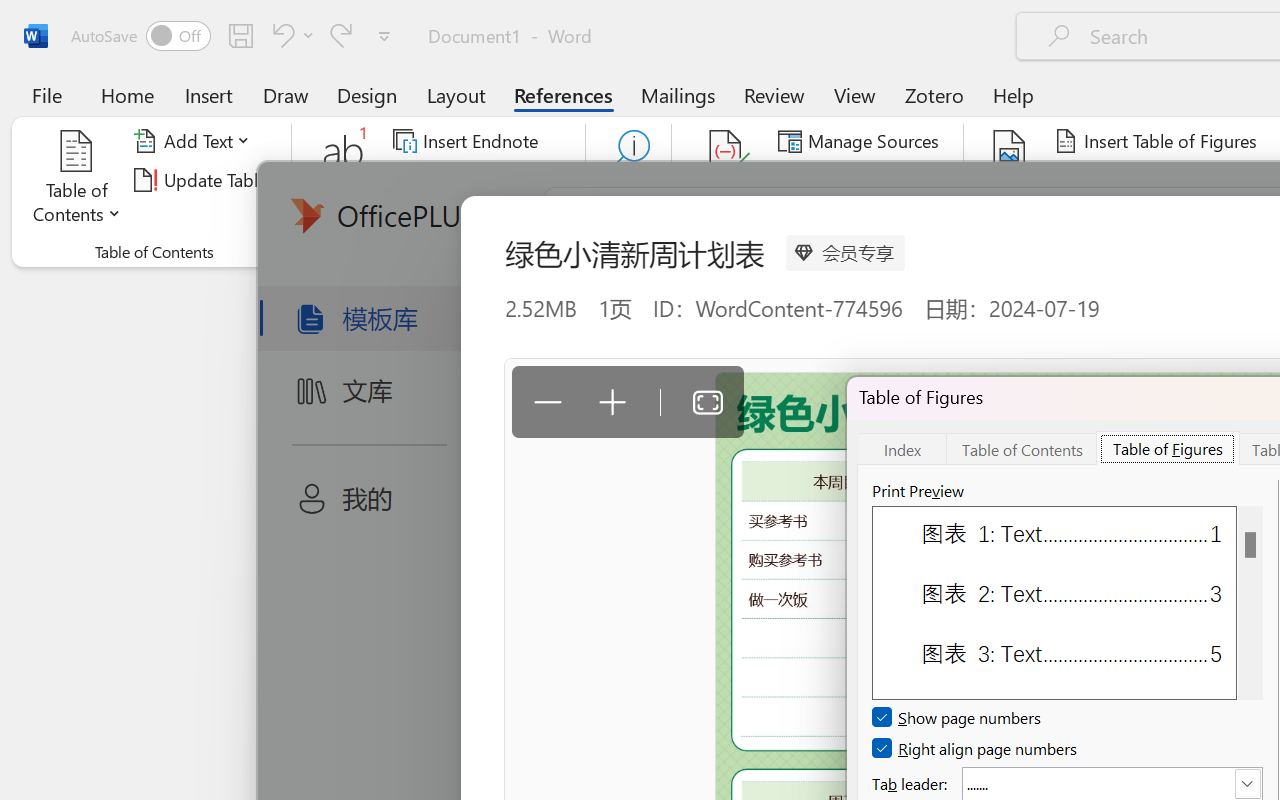 This screenshot has width=1280, height=800. Describe the element at coordinates (902, 448) in the screenshot. I see `Index` at that location.